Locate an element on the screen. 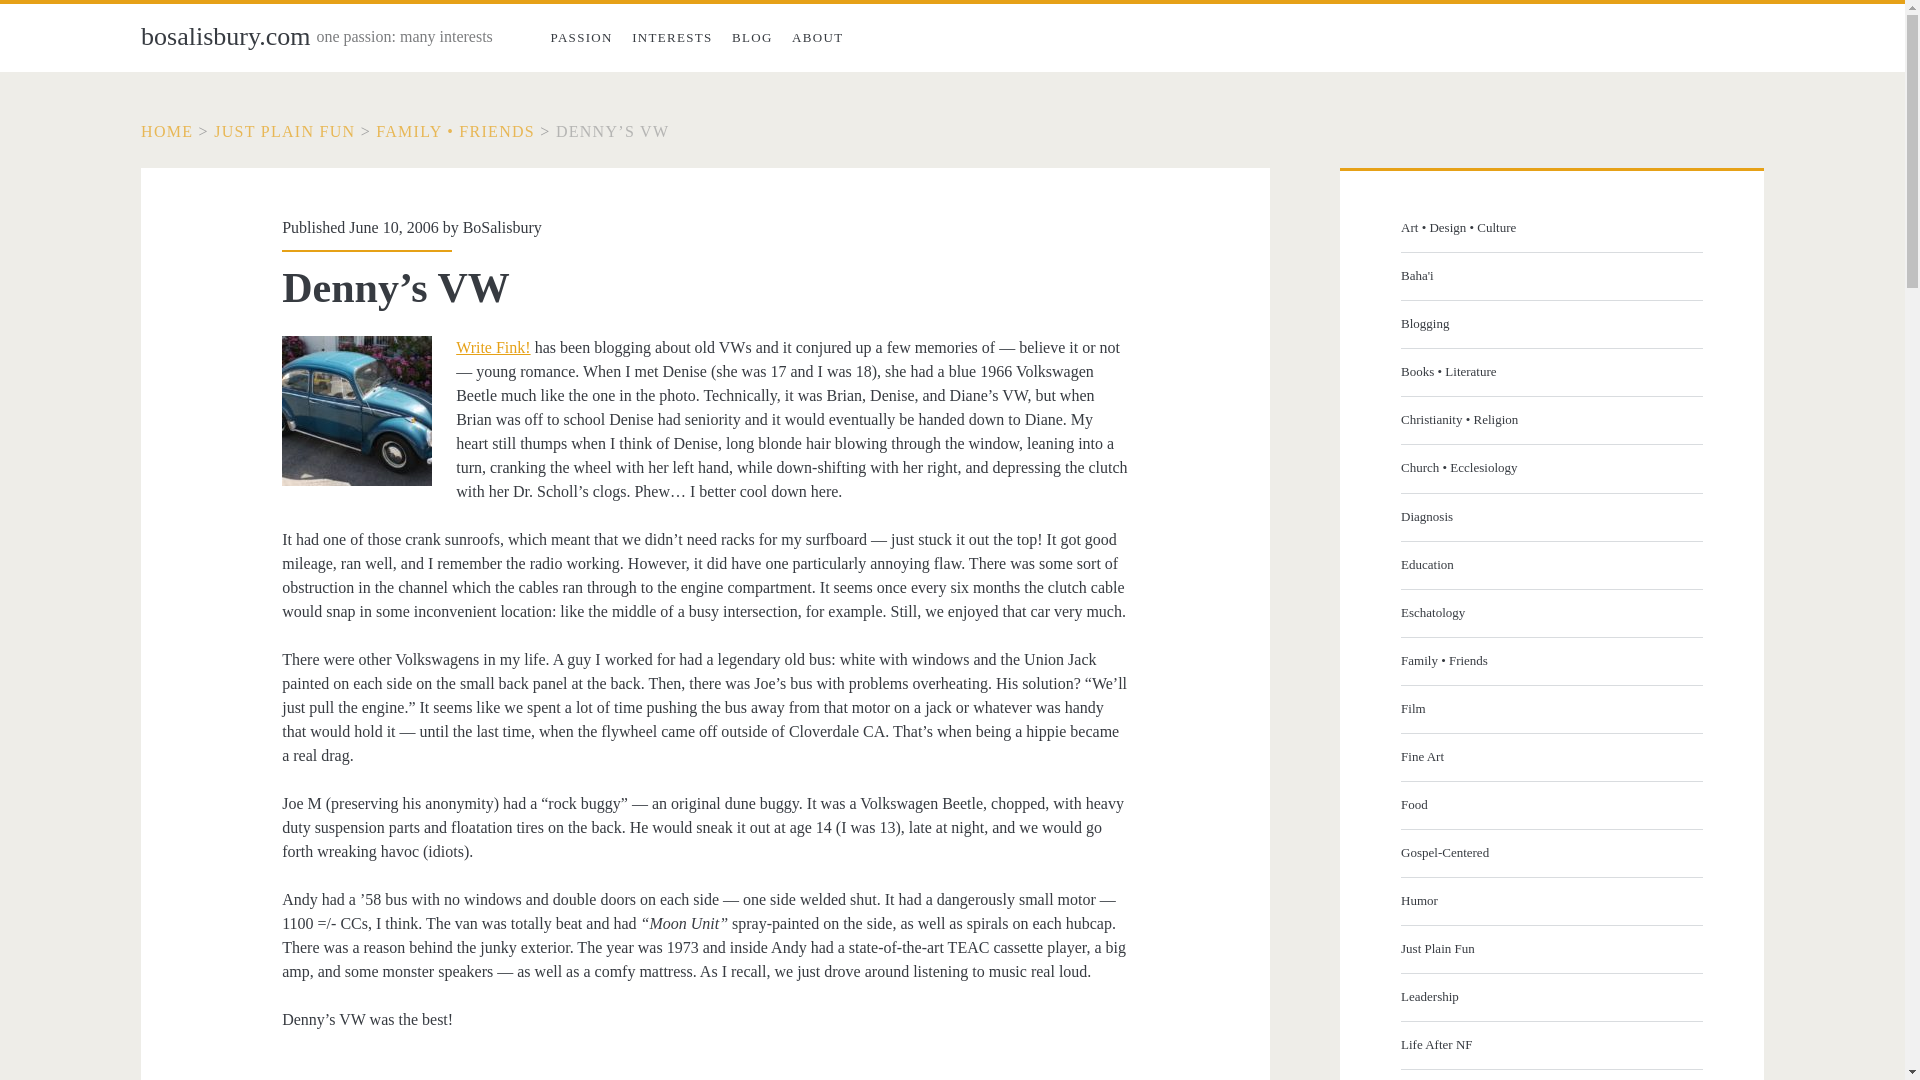 The image size is (1920, 1080). Tony Roan is located at coordinates (492, 348).